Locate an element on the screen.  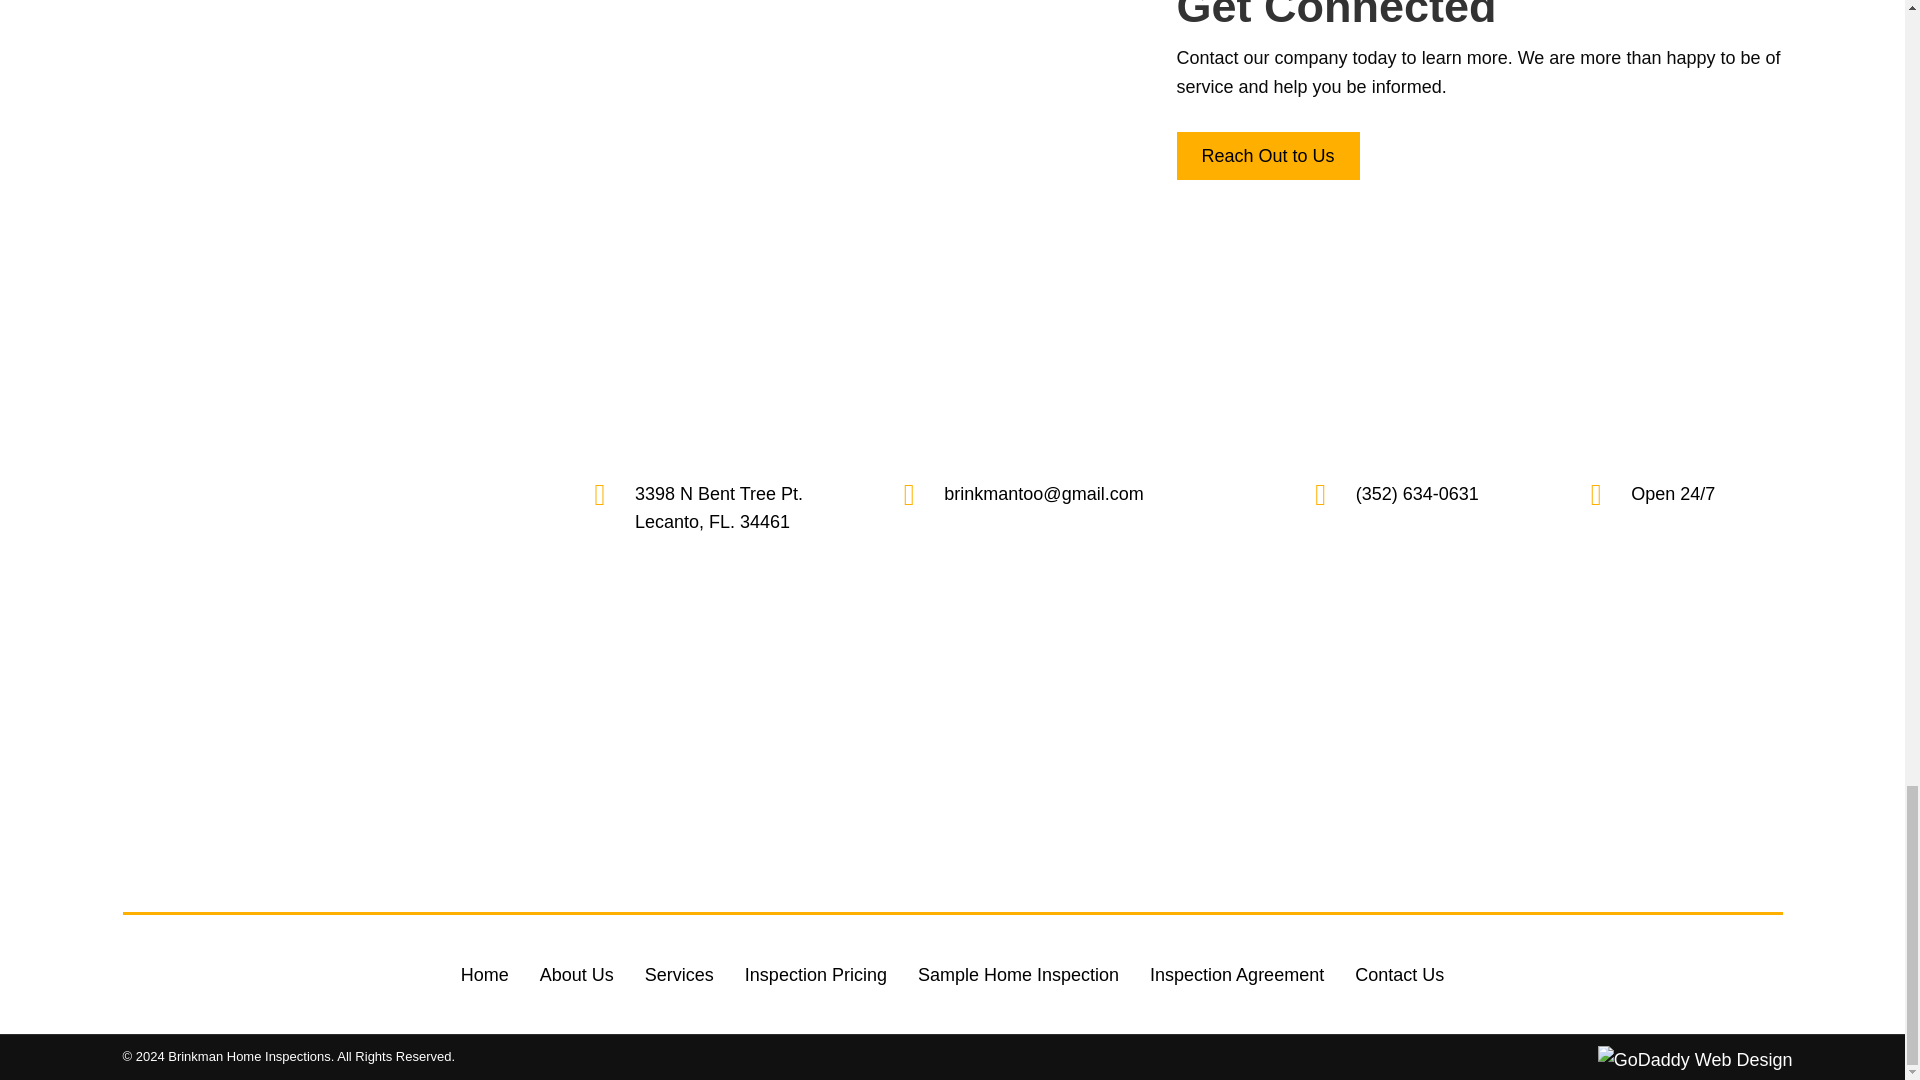
Home is located at coordinates (484, 974).